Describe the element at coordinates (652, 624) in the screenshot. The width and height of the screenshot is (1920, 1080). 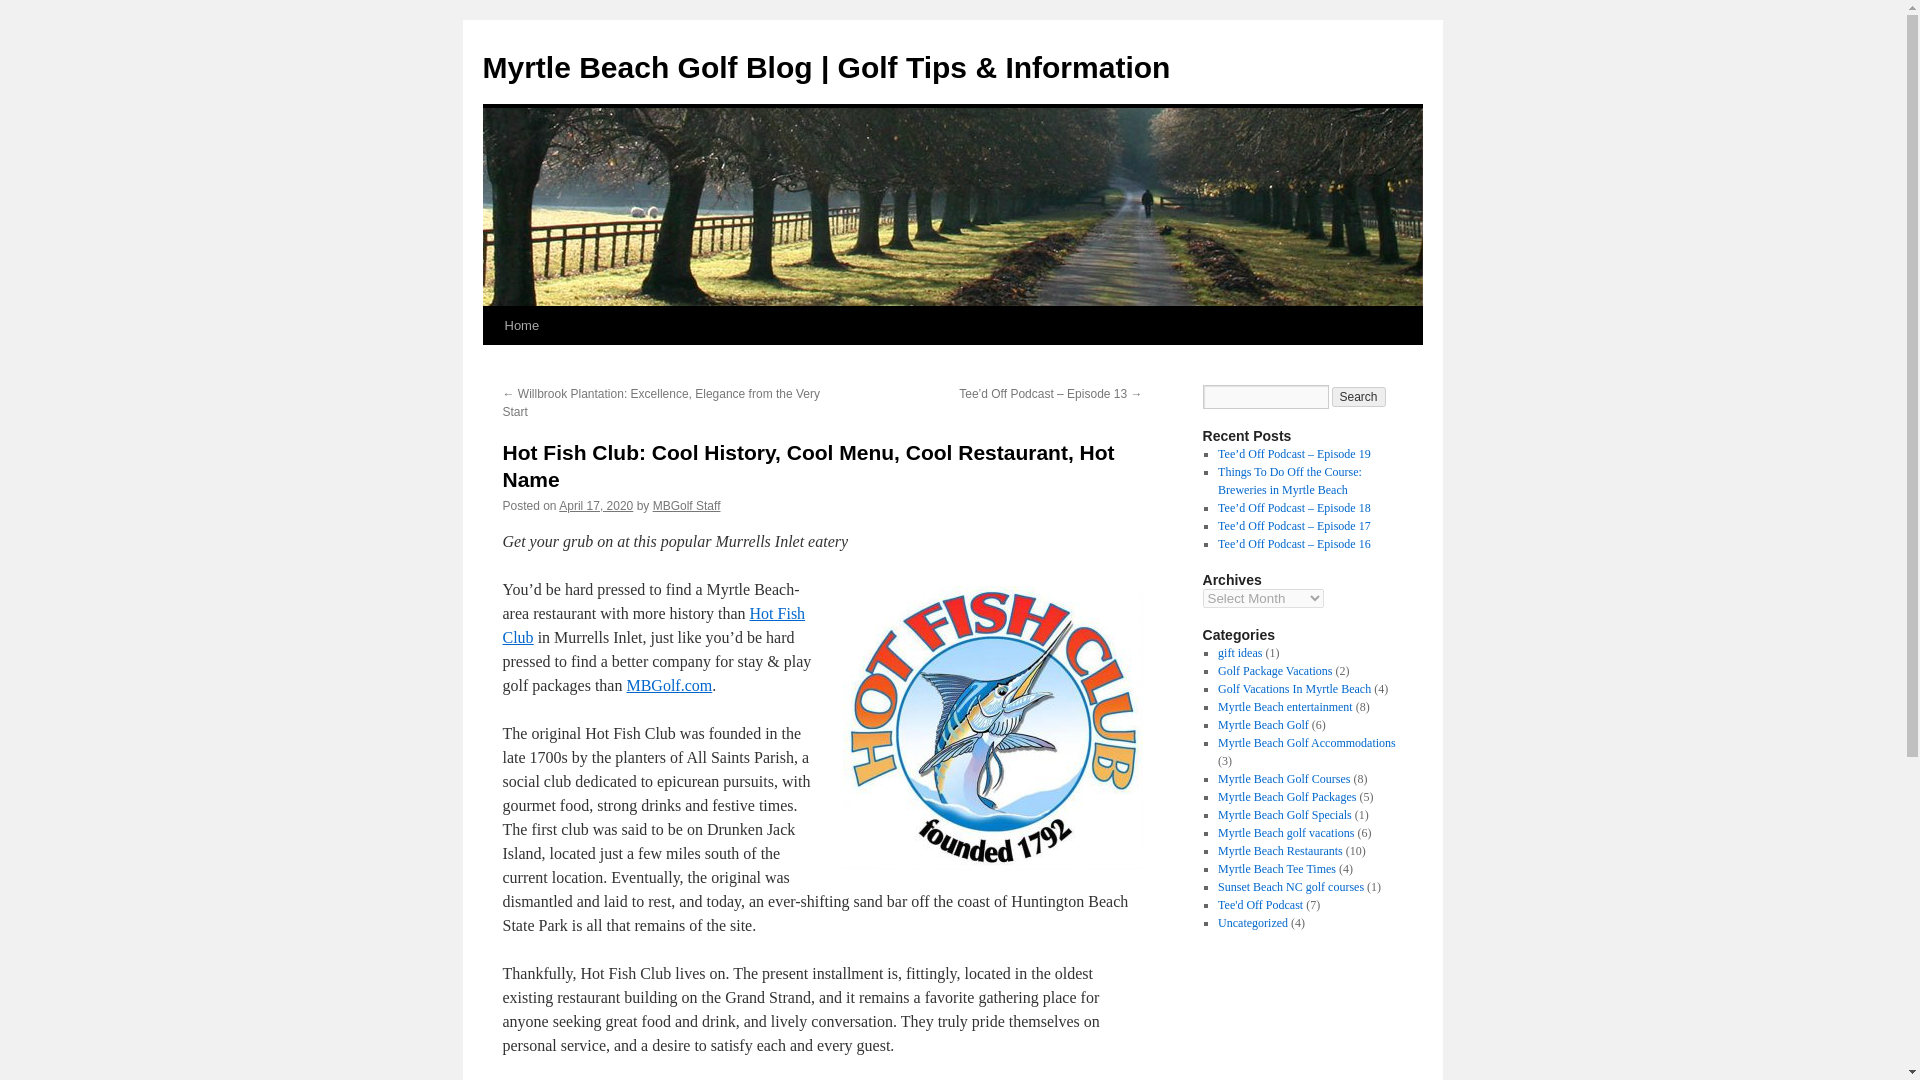
I see `Hot Fish Club` at that location.